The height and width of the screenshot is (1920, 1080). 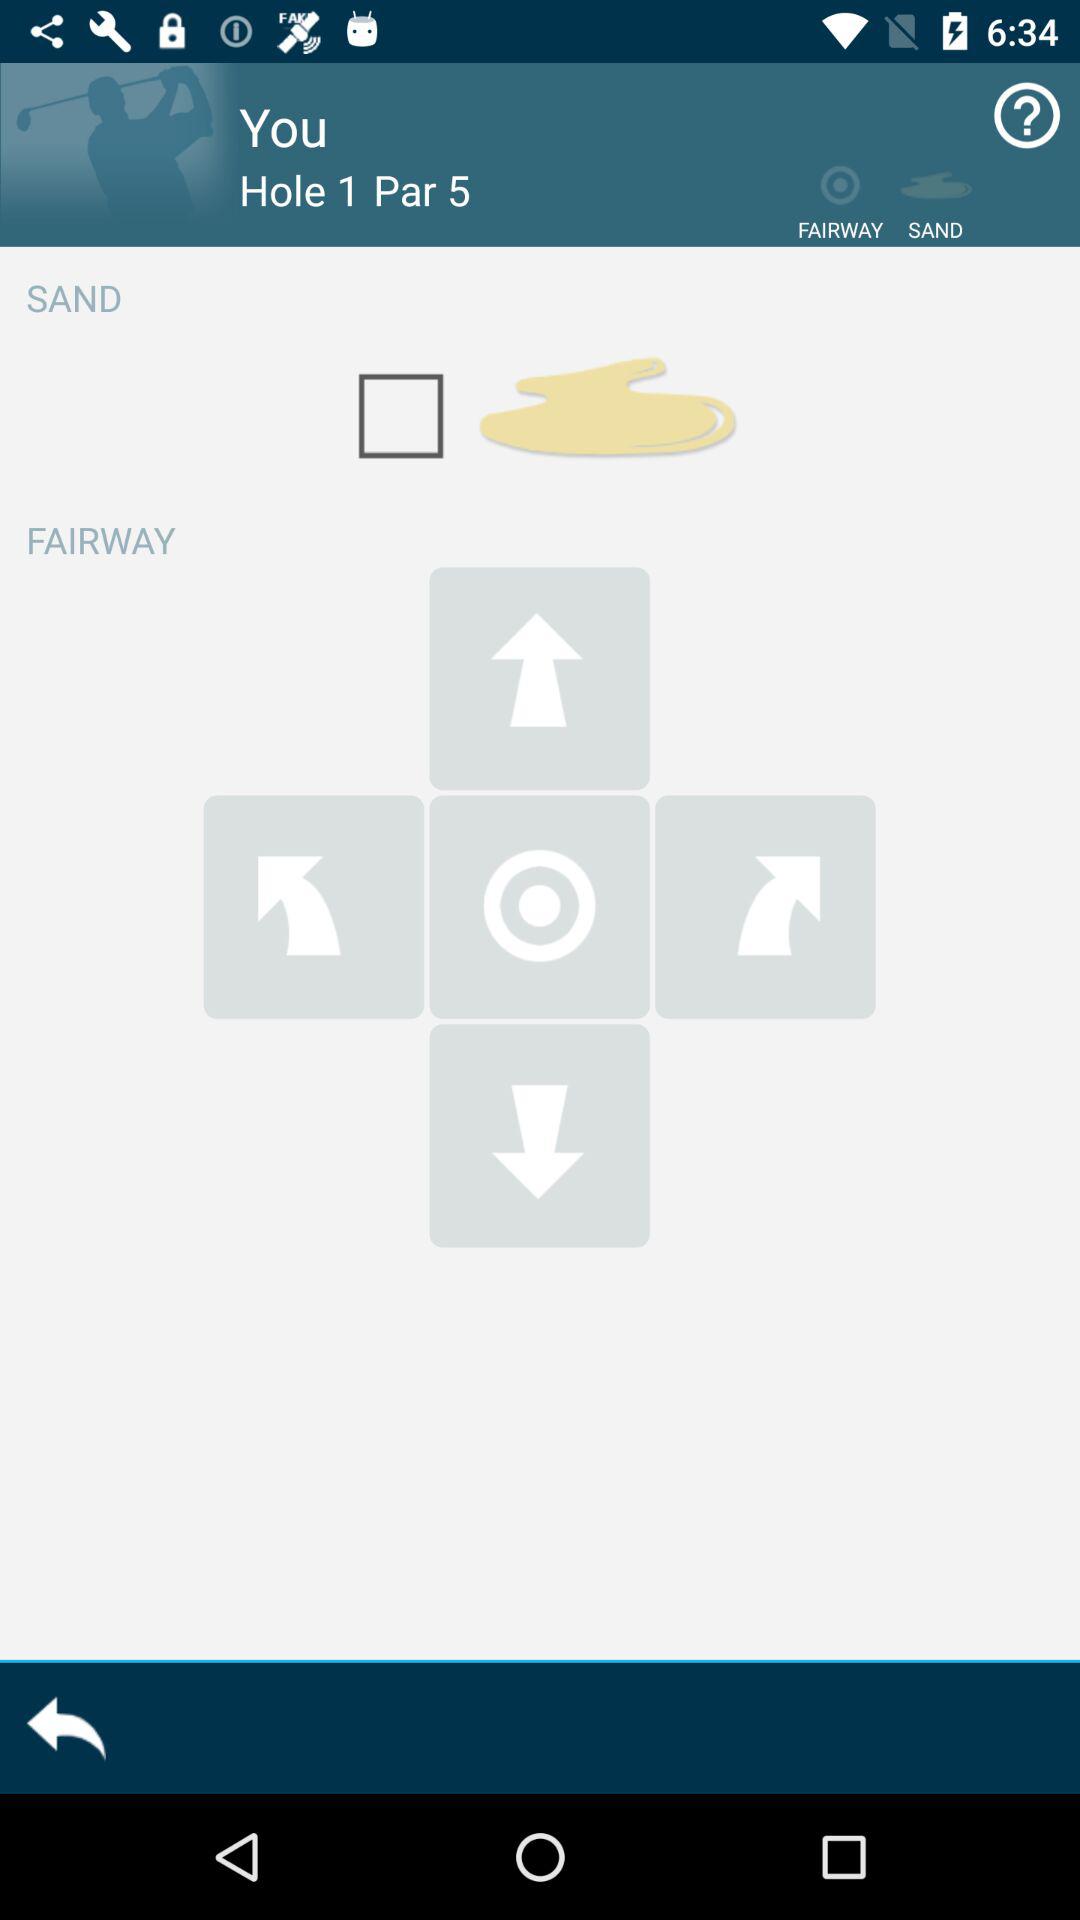 I want to click on aim forward, so click(x=539, y=678).